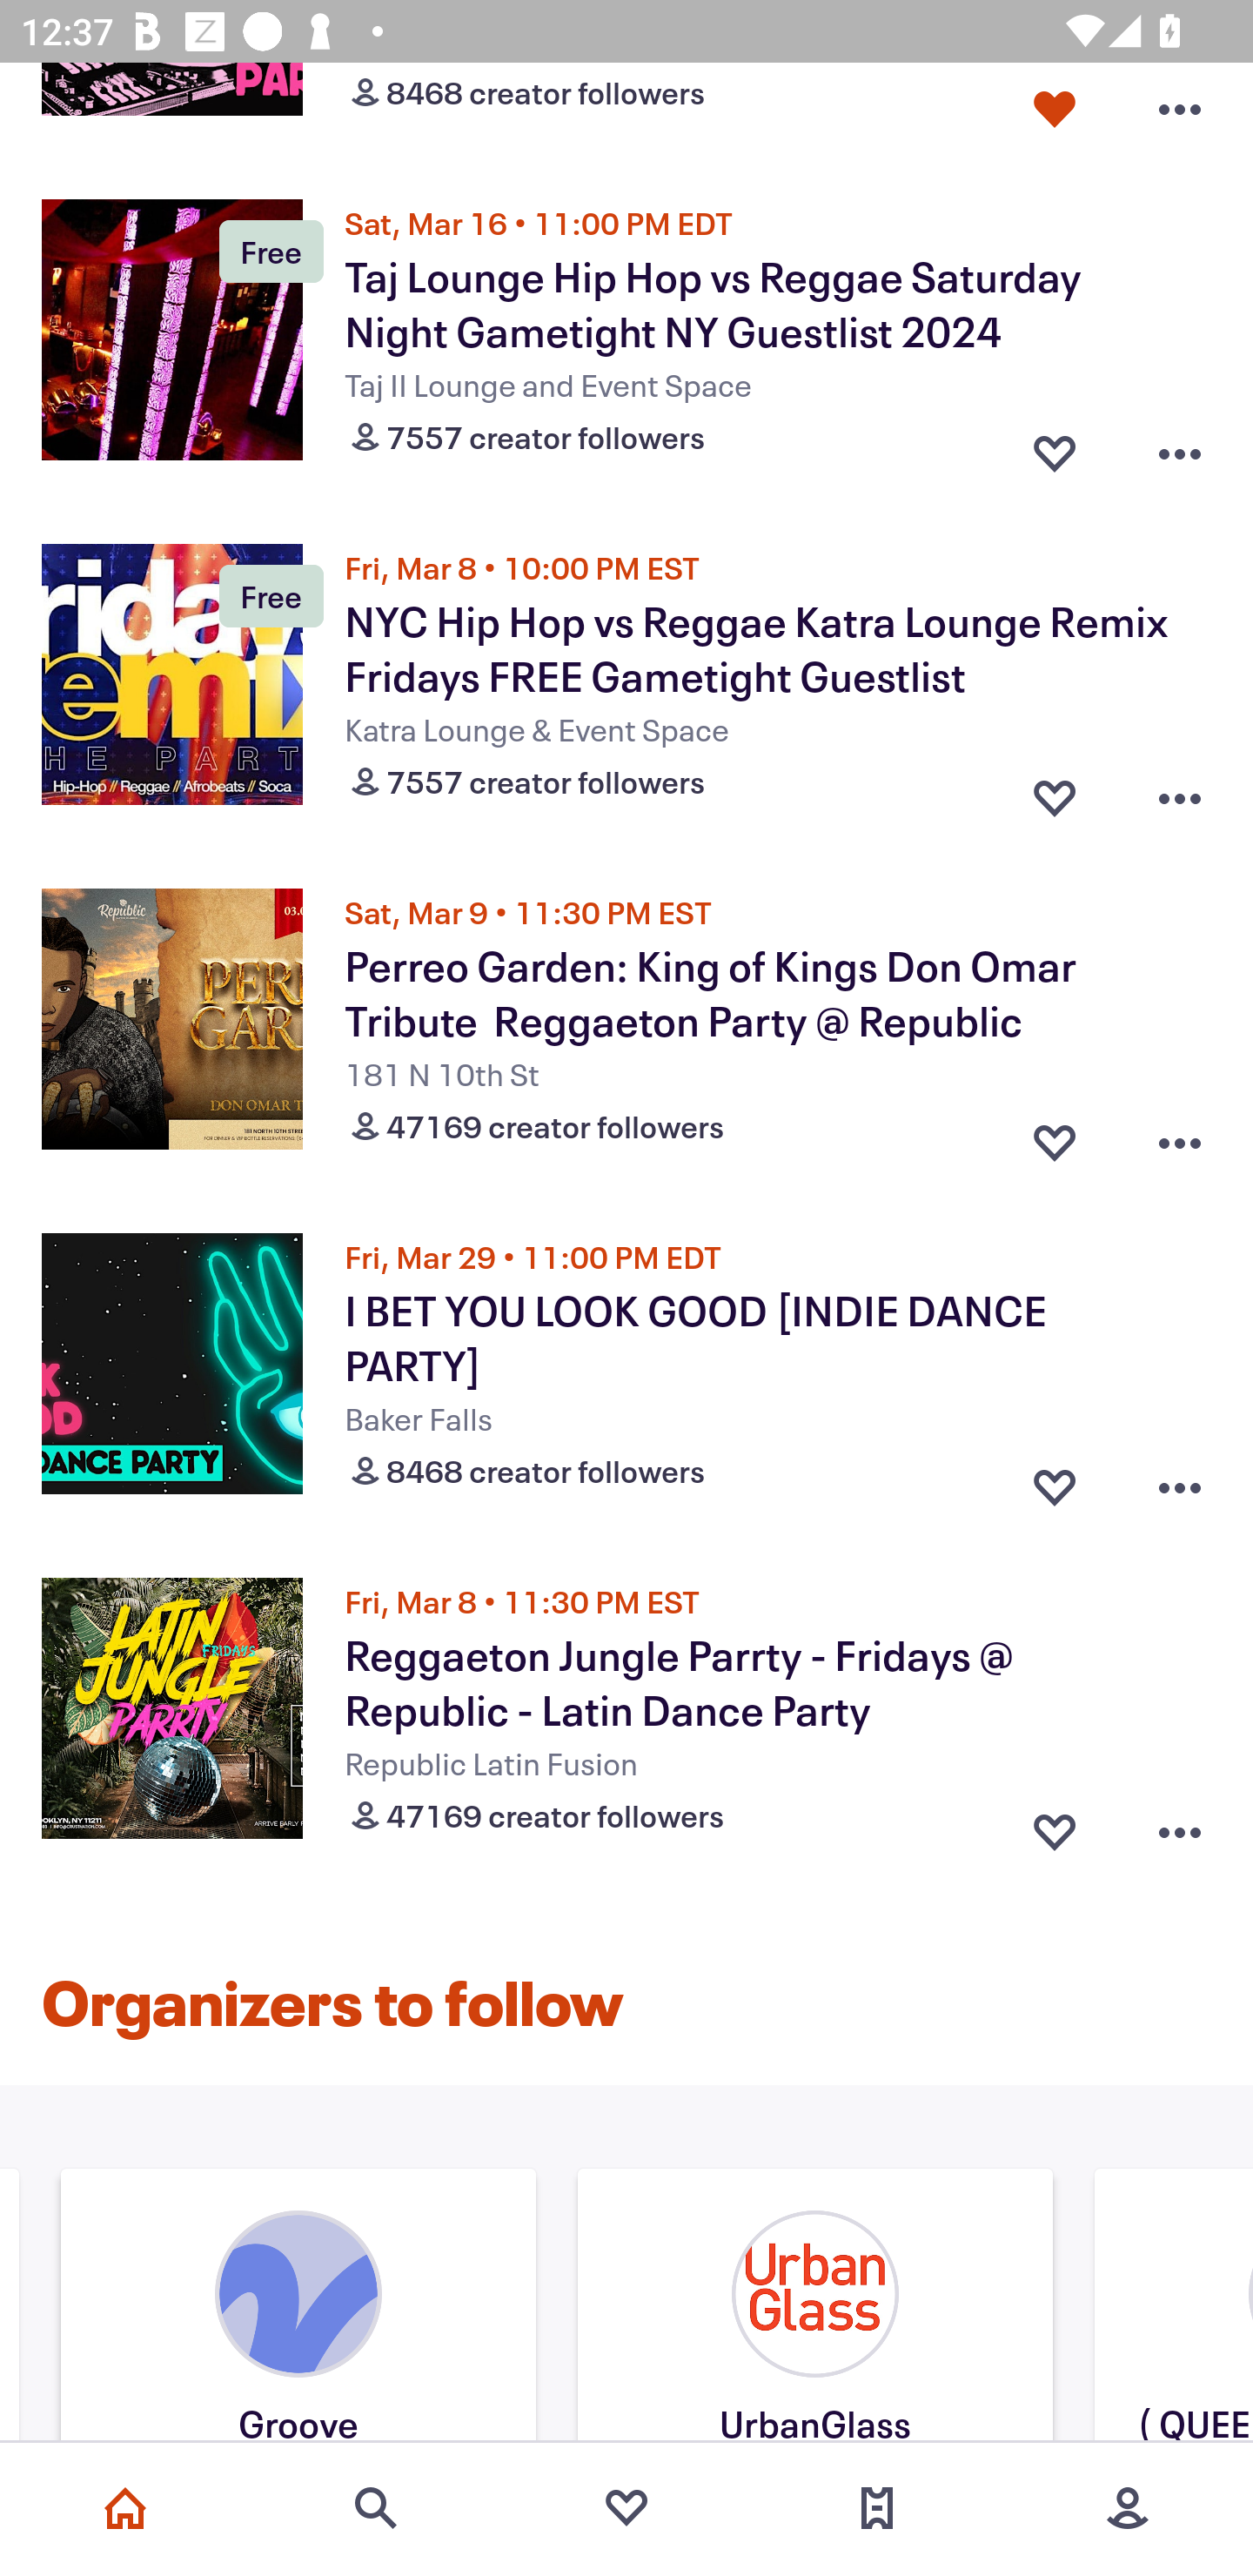 The height and width of the screenshot is (2576, 1253). What do you see at coordinates (125, 2508) in the screenshot?
I see `Home` at bounding box center [125, 2508].